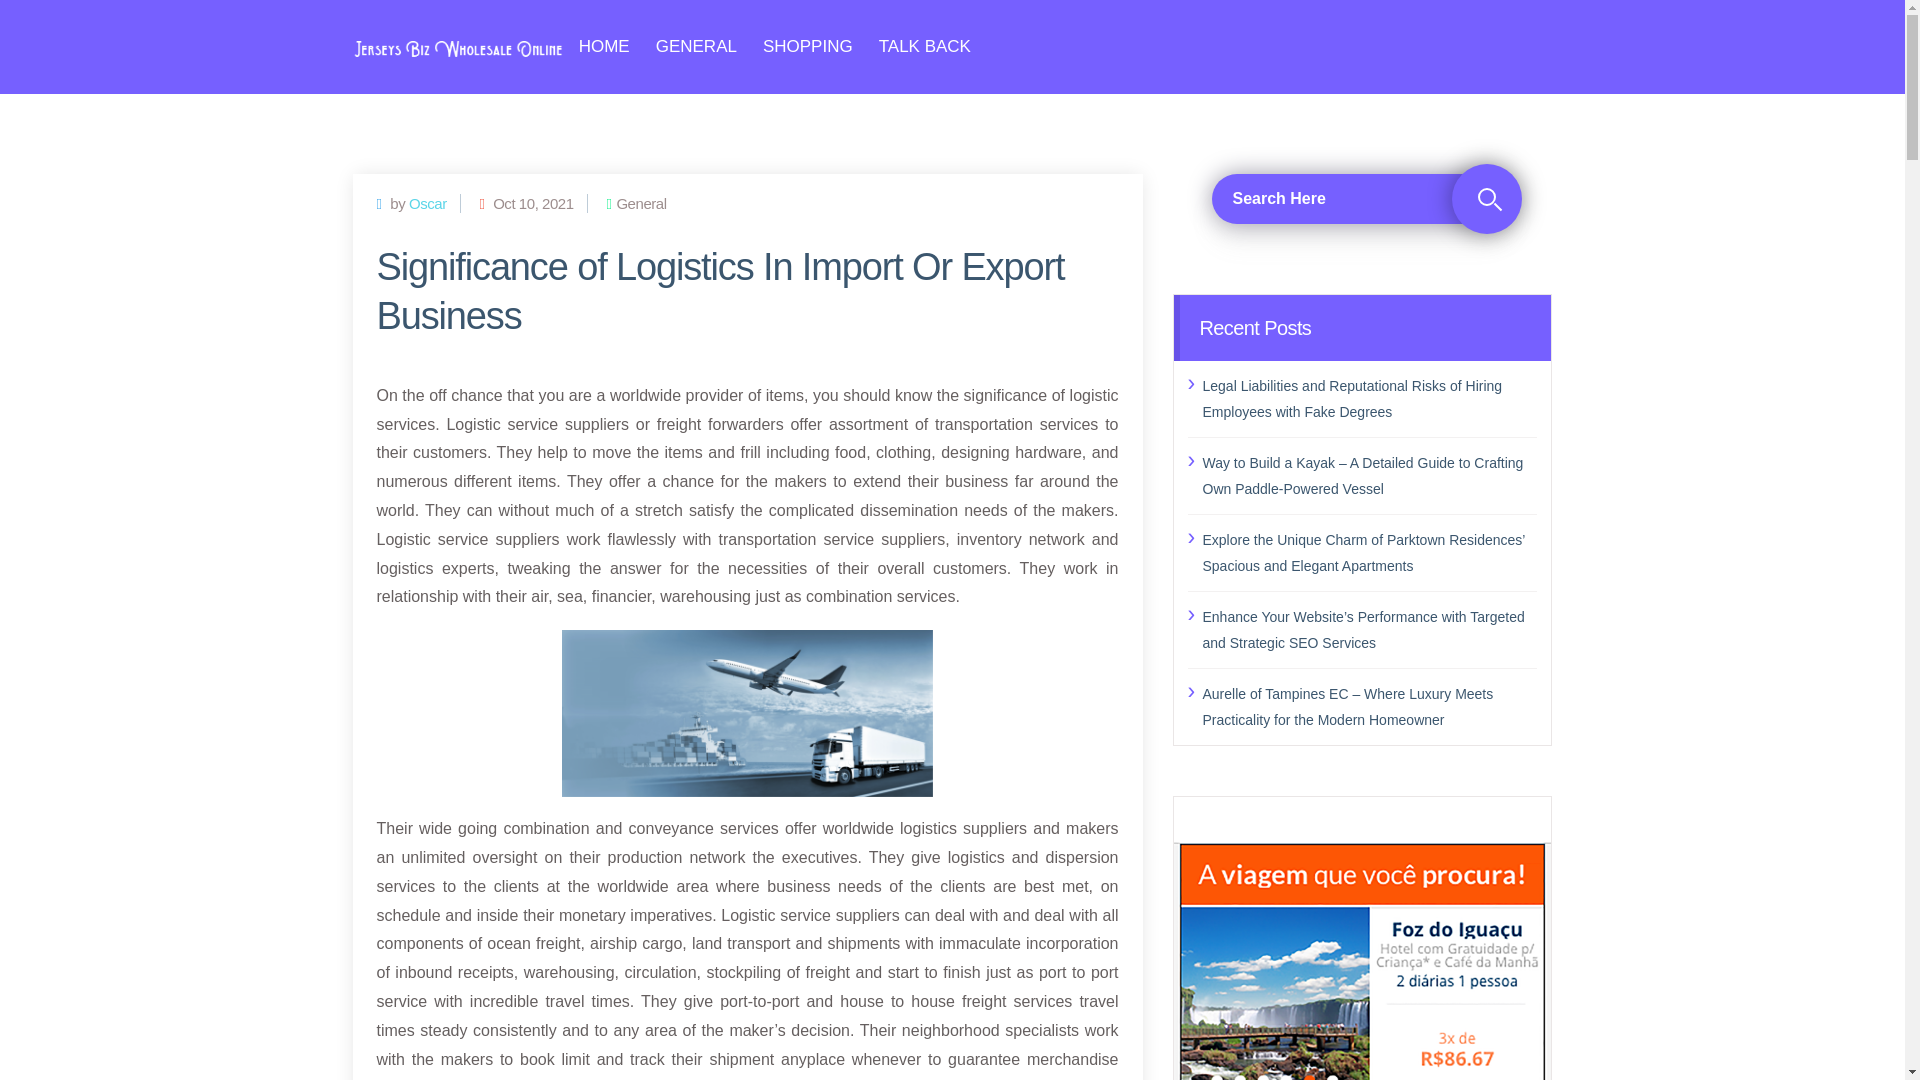  Describe the element at coordinates (428, 202) in the screenshot. I see `Oscar` at that location.